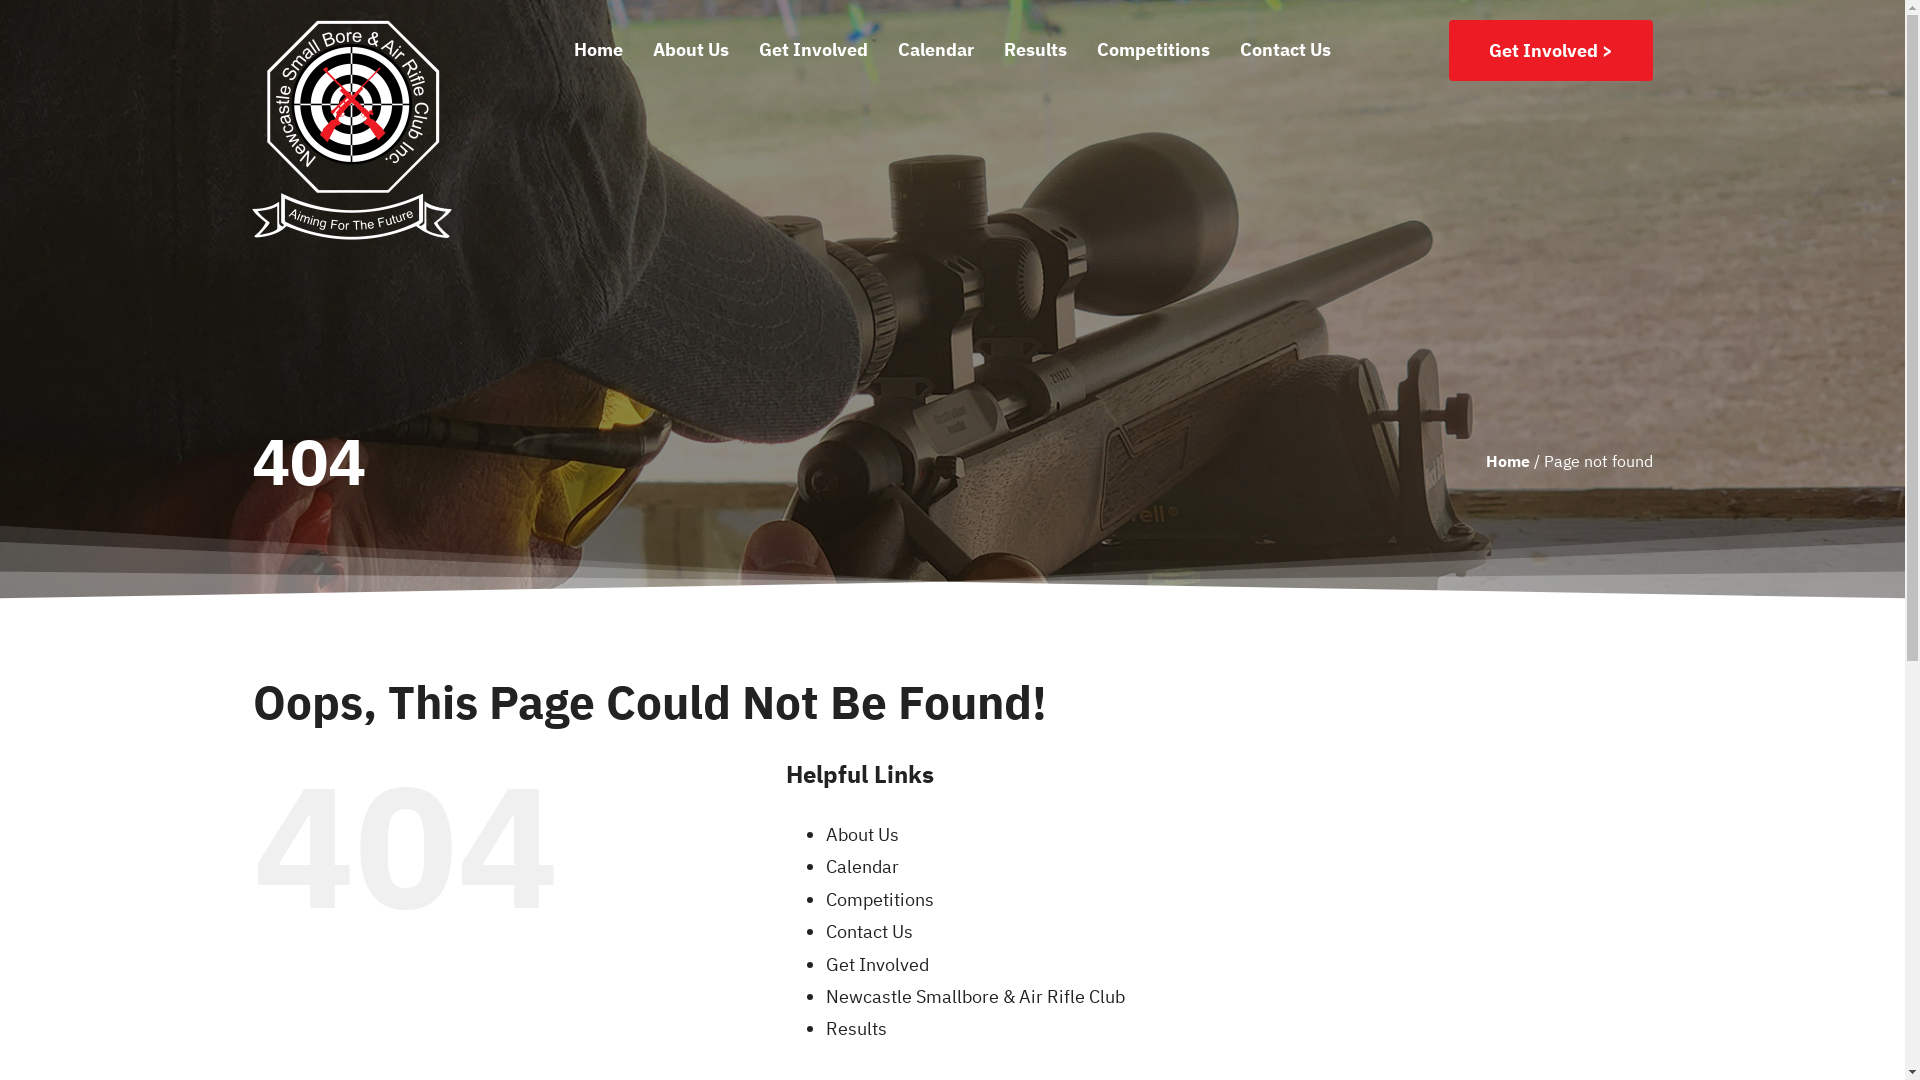  I want to click on Get Involved, so click(814, 50).